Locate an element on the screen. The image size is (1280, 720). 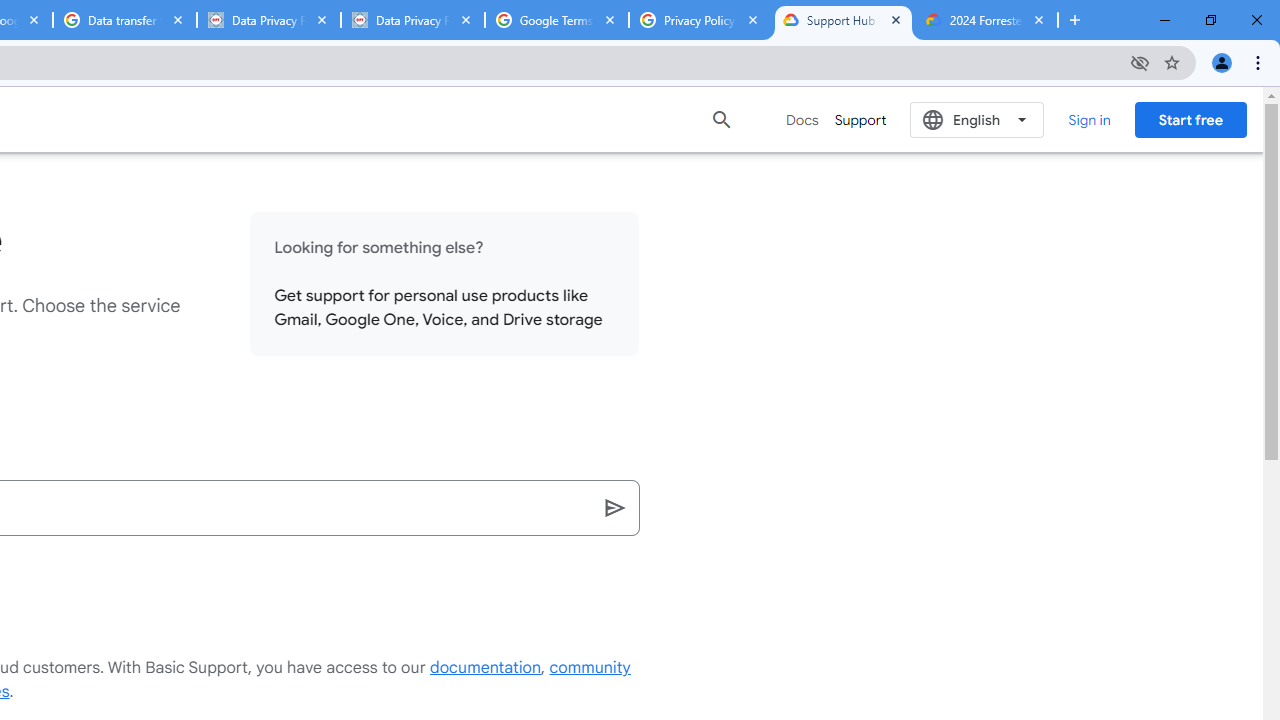
Data Privacy Framework is located at coordinates (268, 20).